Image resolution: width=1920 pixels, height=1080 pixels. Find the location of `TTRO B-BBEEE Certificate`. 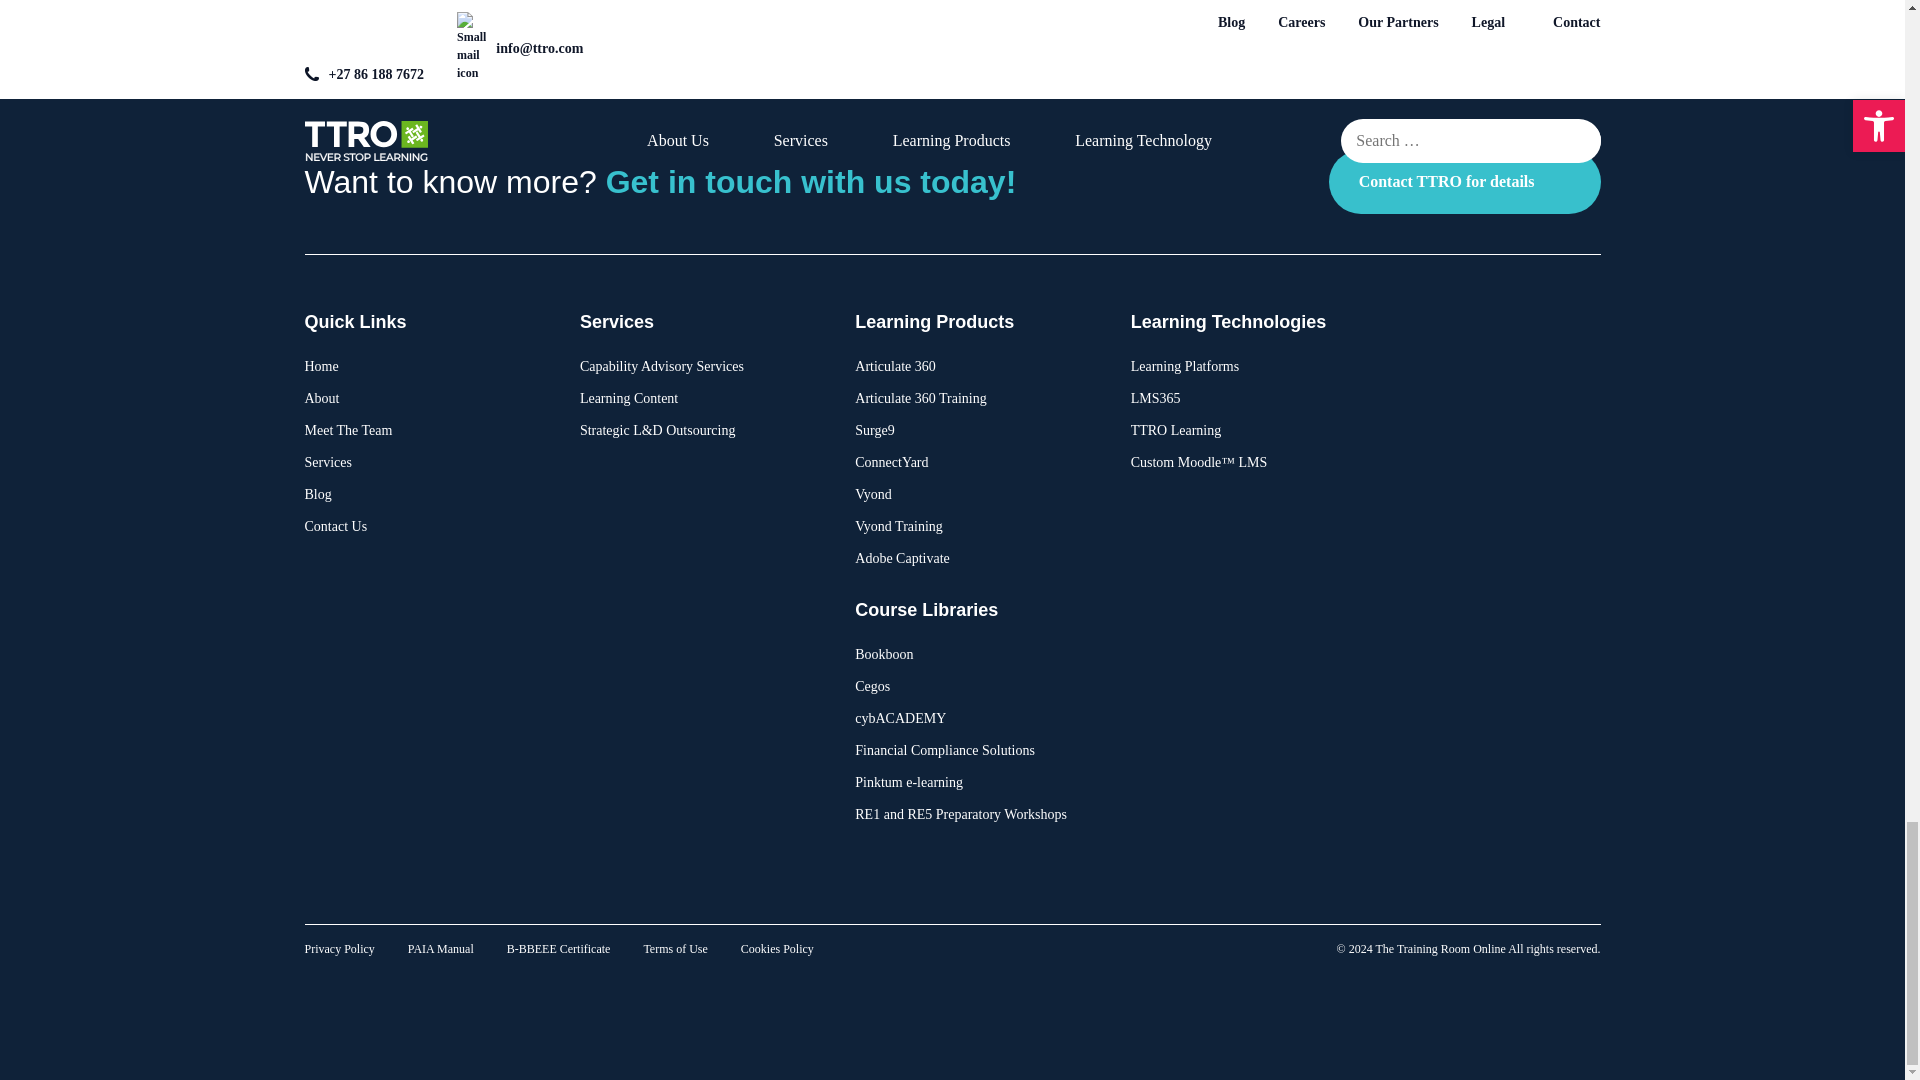

TTRO B-BBEEE Certificate is located at coordinates (558, 948).